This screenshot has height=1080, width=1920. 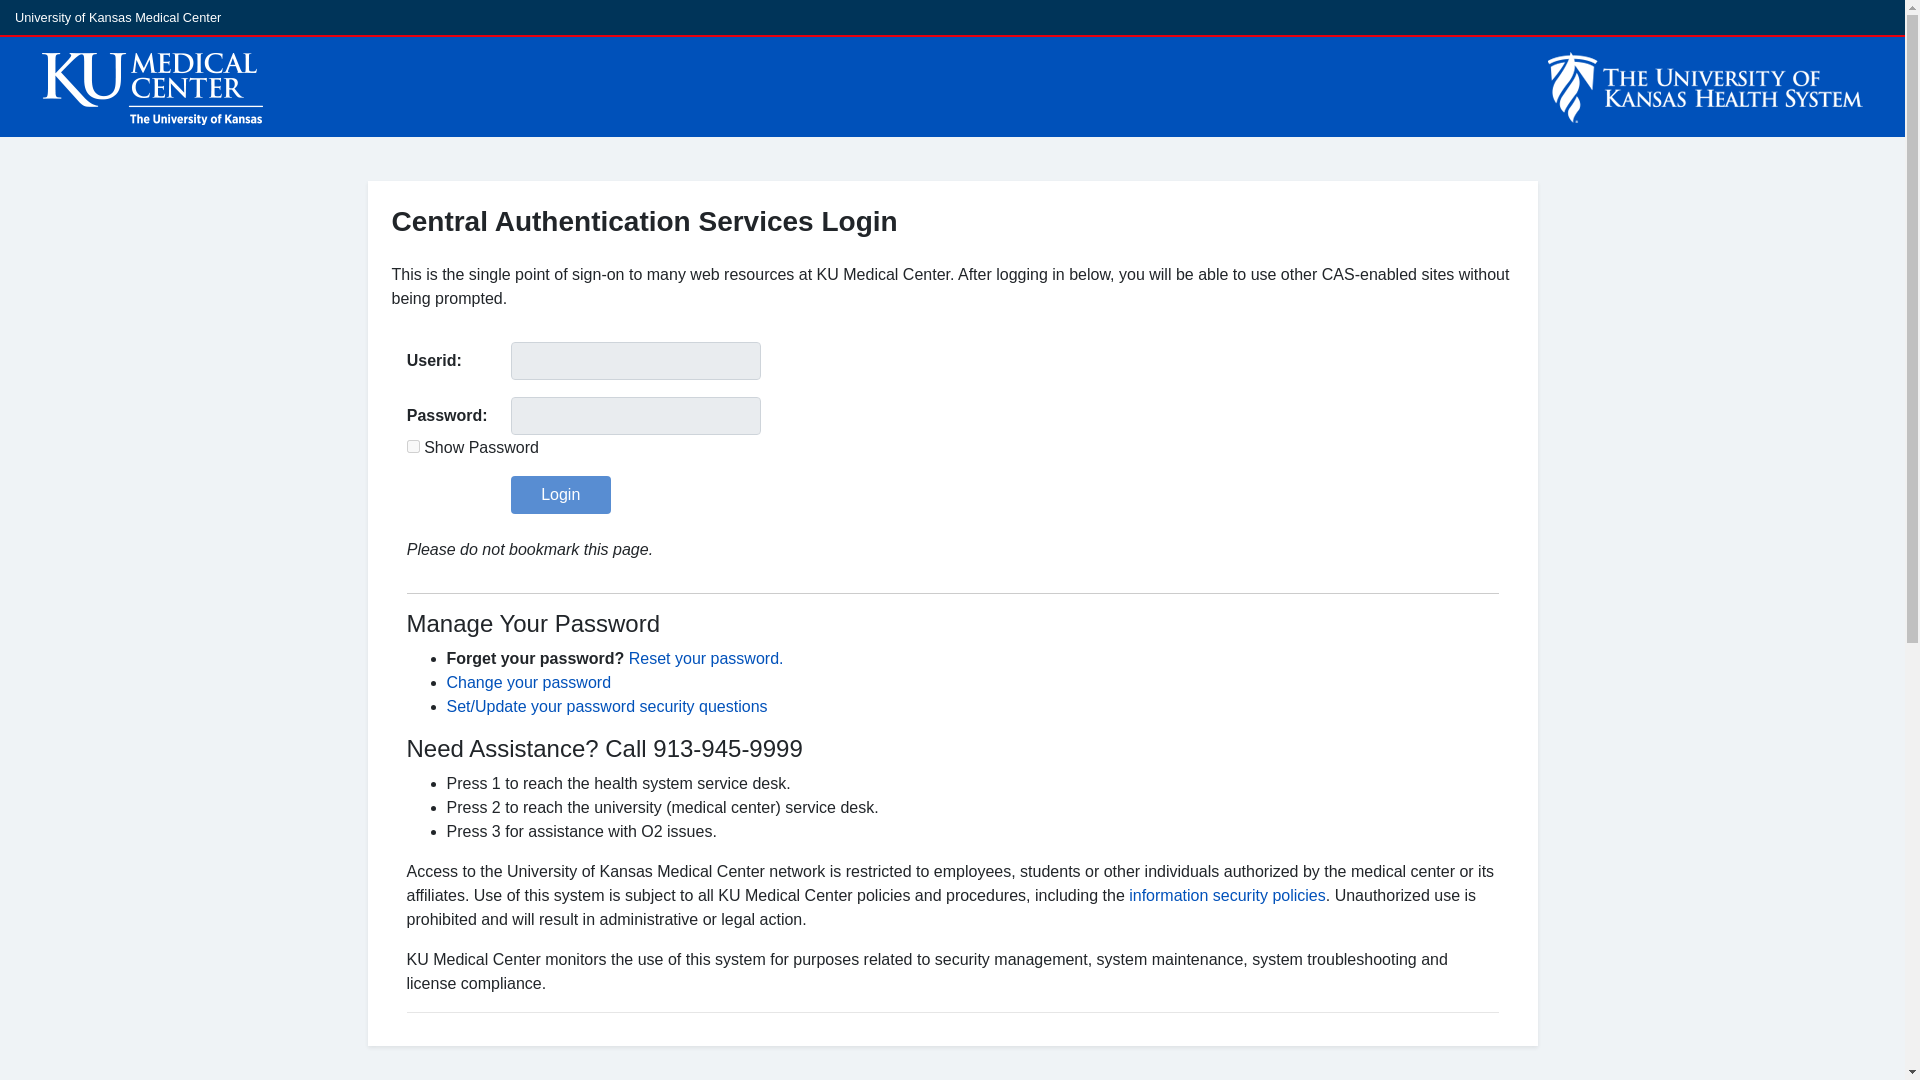 I want to click on on, so click(x=414, y=446).